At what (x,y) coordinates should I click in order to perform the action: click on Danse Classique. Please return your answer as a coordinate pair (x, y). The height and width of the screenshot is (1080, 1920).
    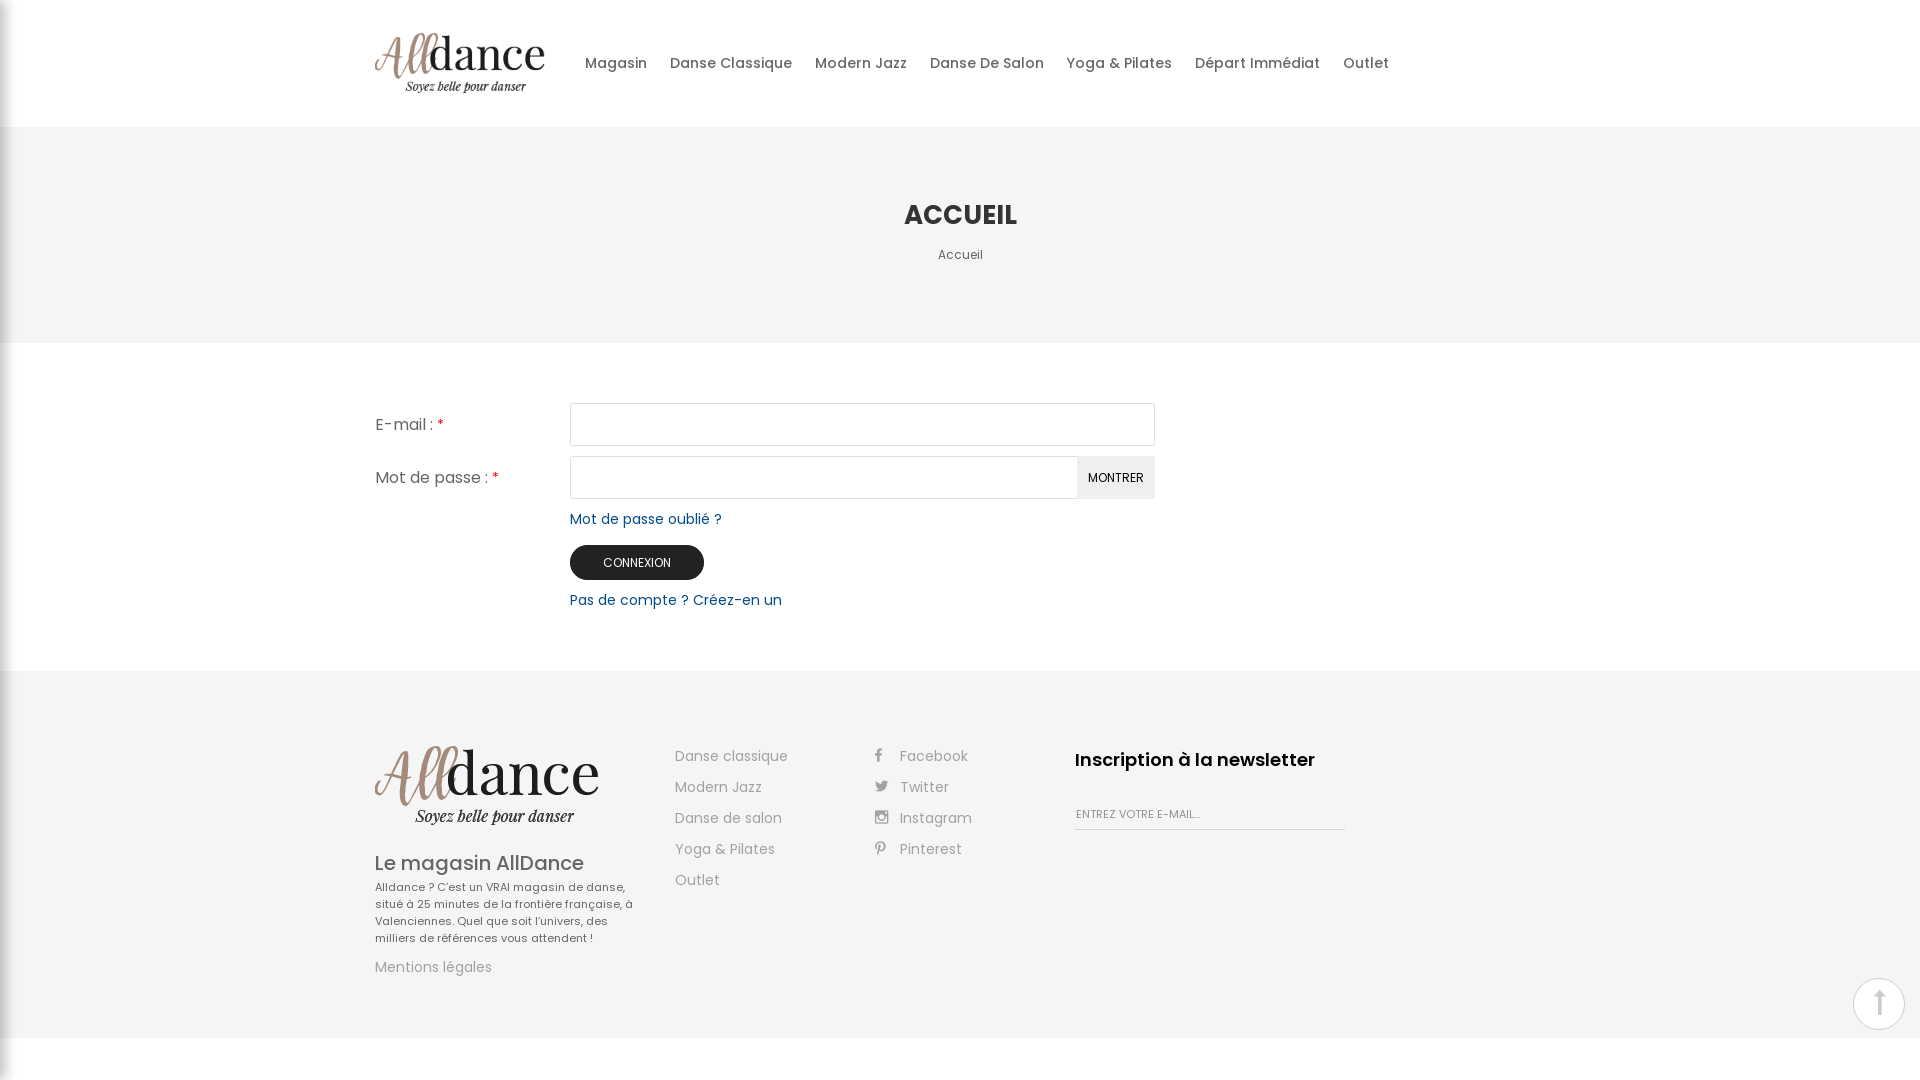
    Looking at the image, I should click on (731, 63).